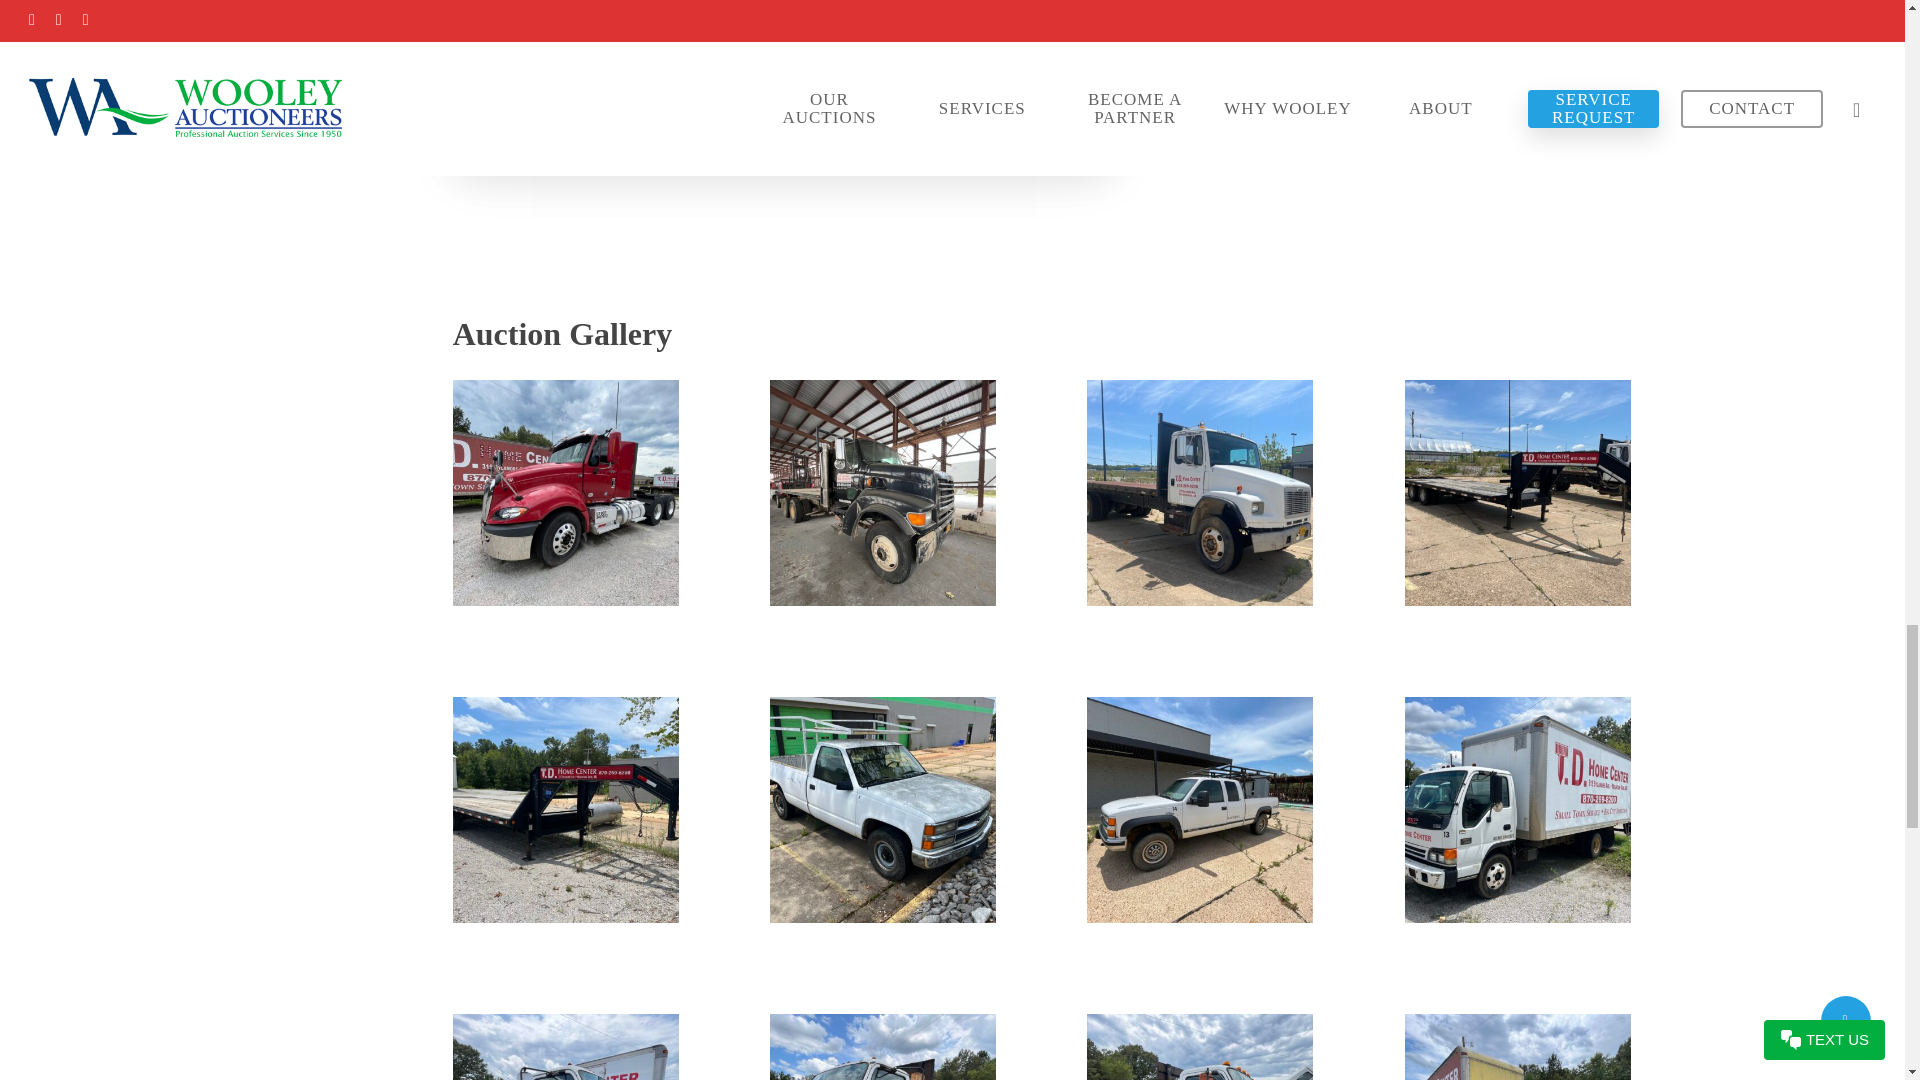 This screenshot has height=1080, width=1920. What do you see at coordinates (882, 492) in the screenshot?
I see `IMG 5005` at bounding box center [882, 492].